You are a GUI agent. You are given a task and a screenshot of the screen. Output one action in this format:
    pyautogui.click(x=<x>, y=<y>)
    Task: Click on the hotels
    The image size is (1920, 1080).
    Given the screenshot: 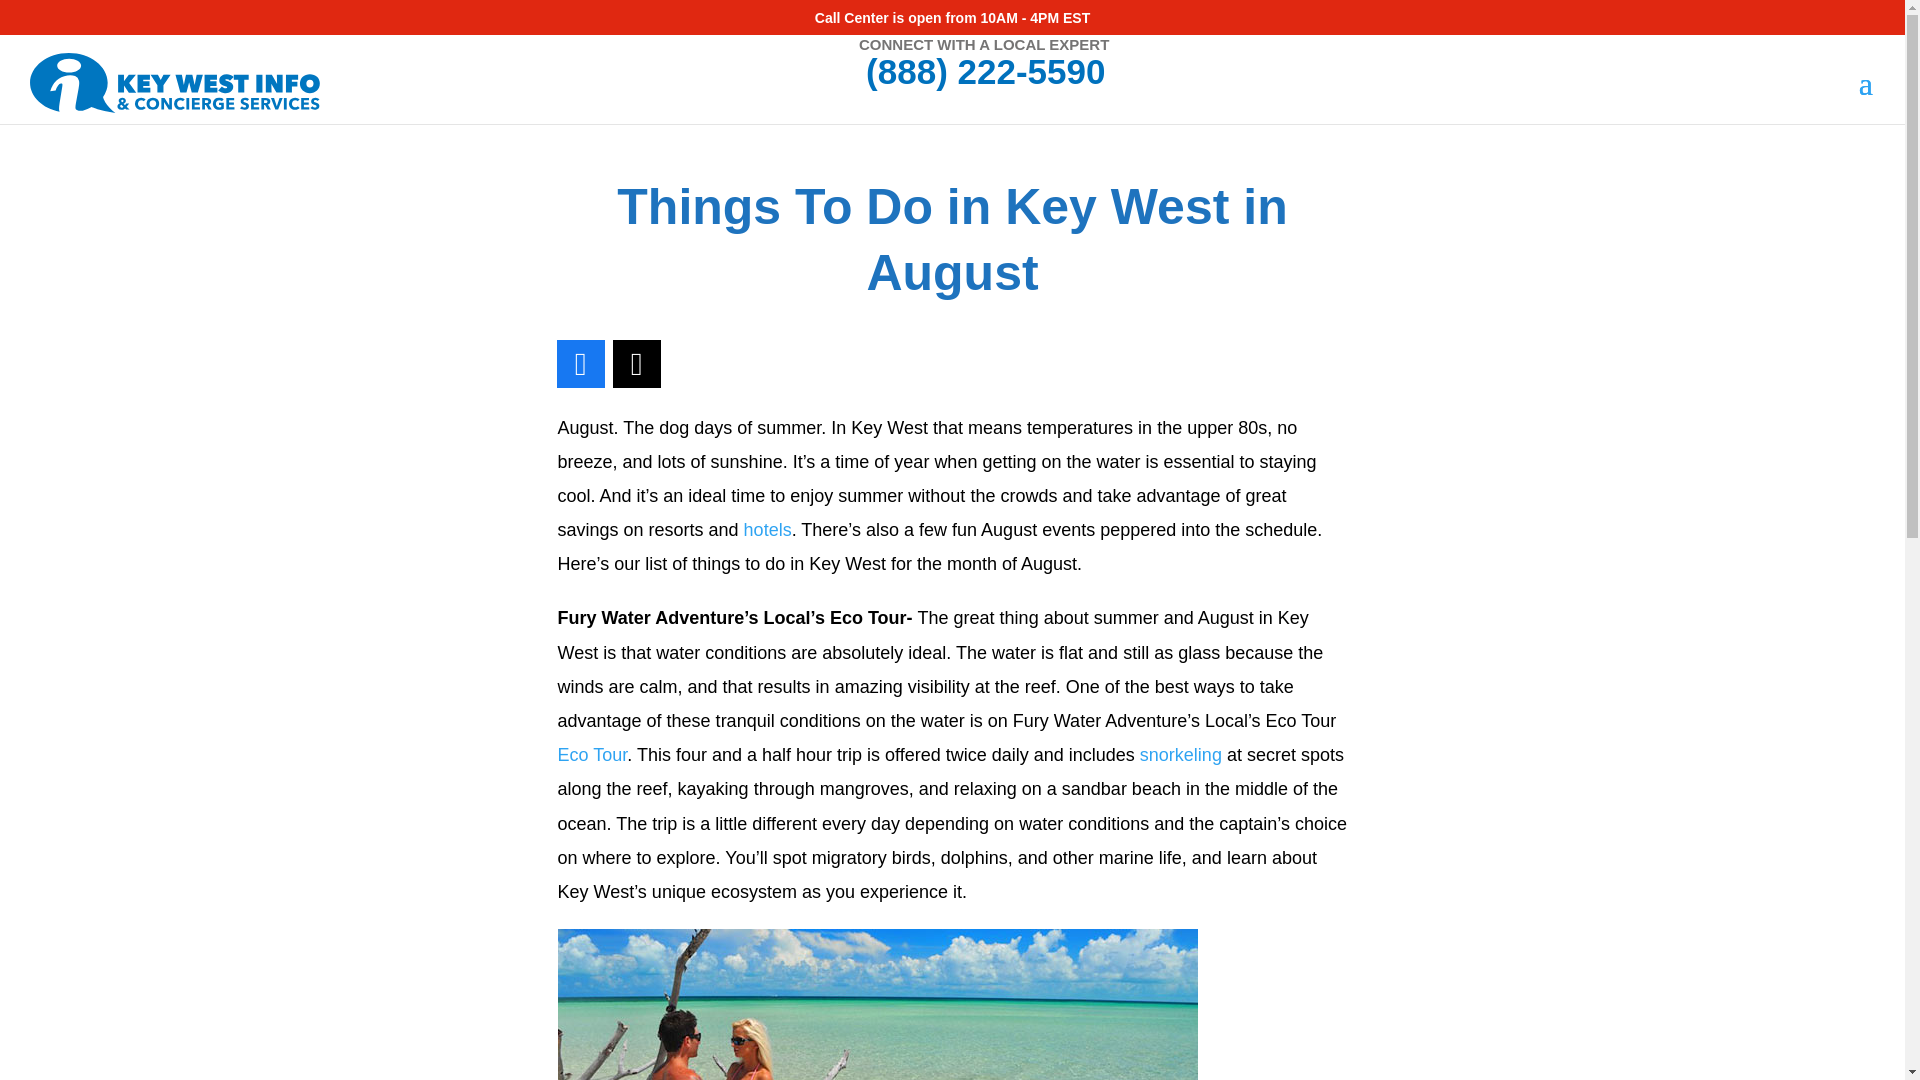 What is the action you would take?
    pyautogui.click(x=768, y=530)
    